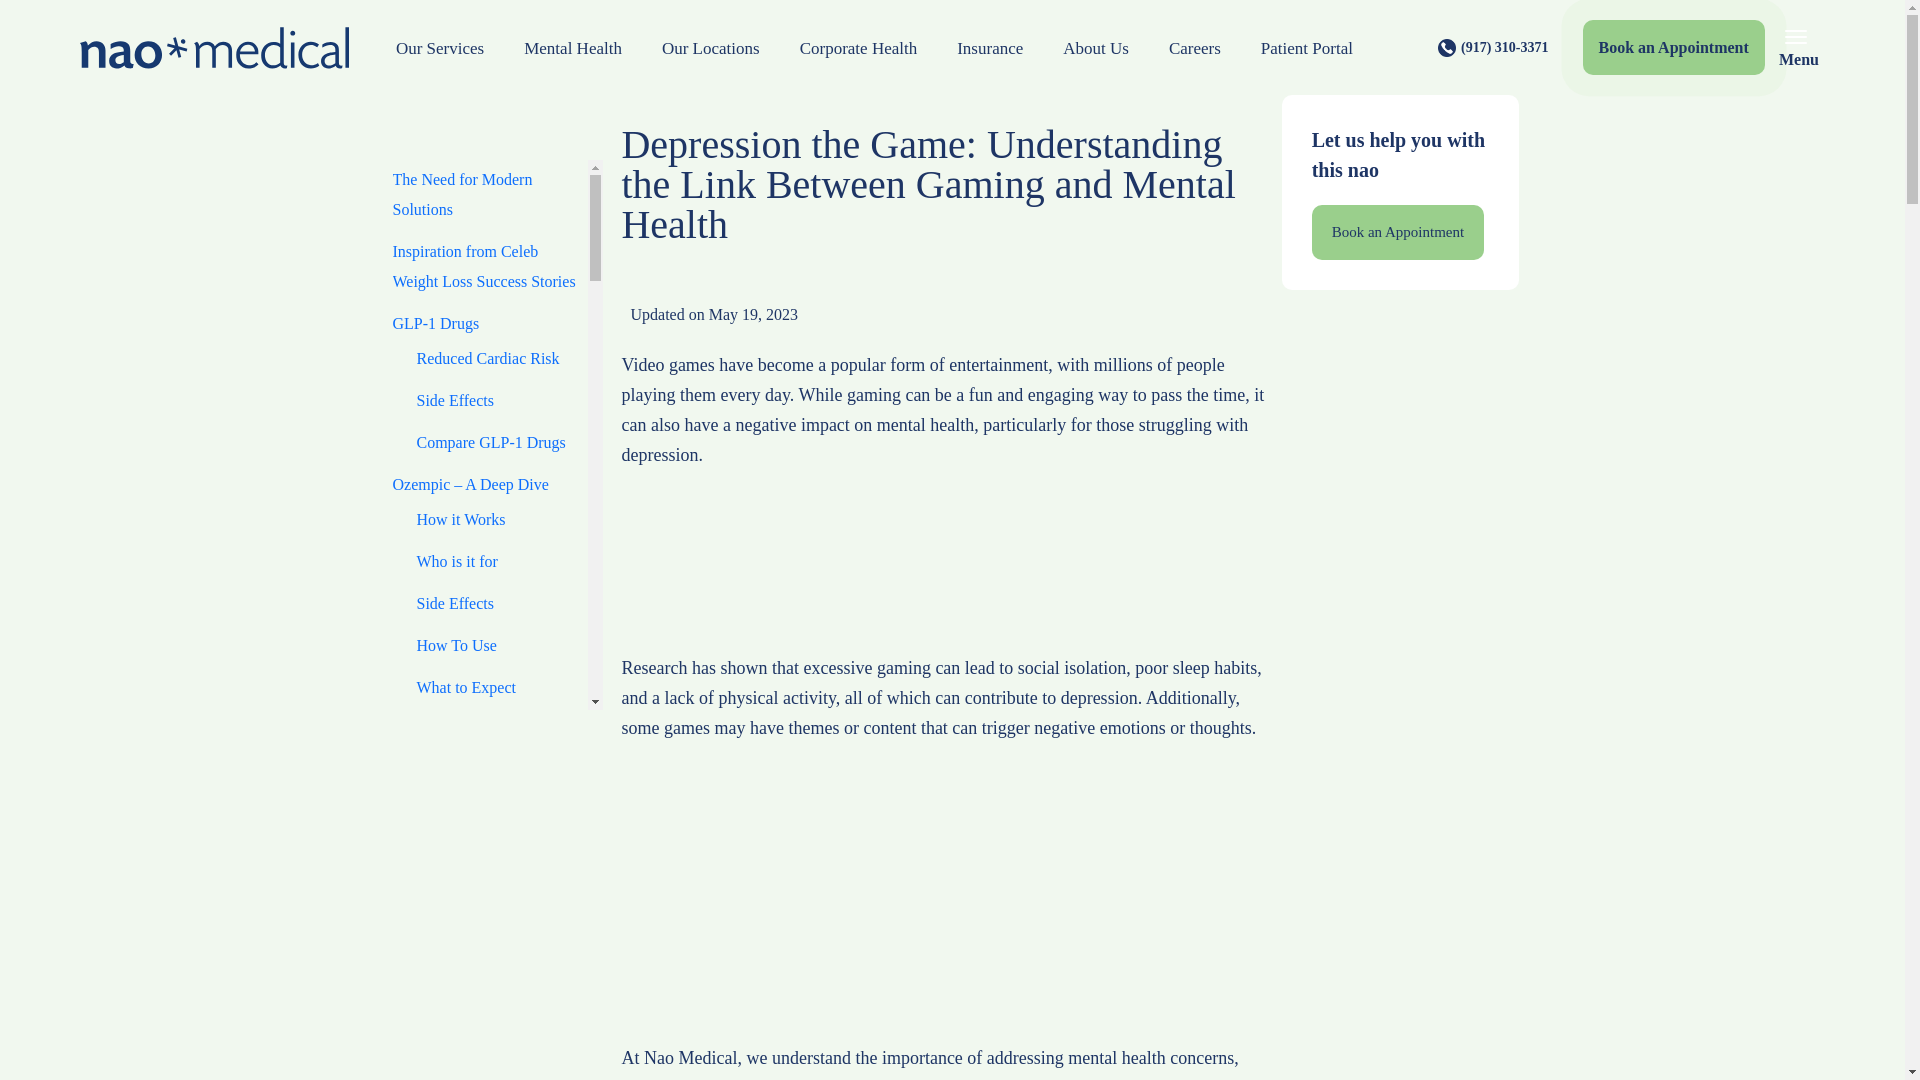 The image size is (1920, 1080). What do you see at coordinates (858, 48) in the screenshot?
I see `Corporate Health` at bounding box center [858, 48].